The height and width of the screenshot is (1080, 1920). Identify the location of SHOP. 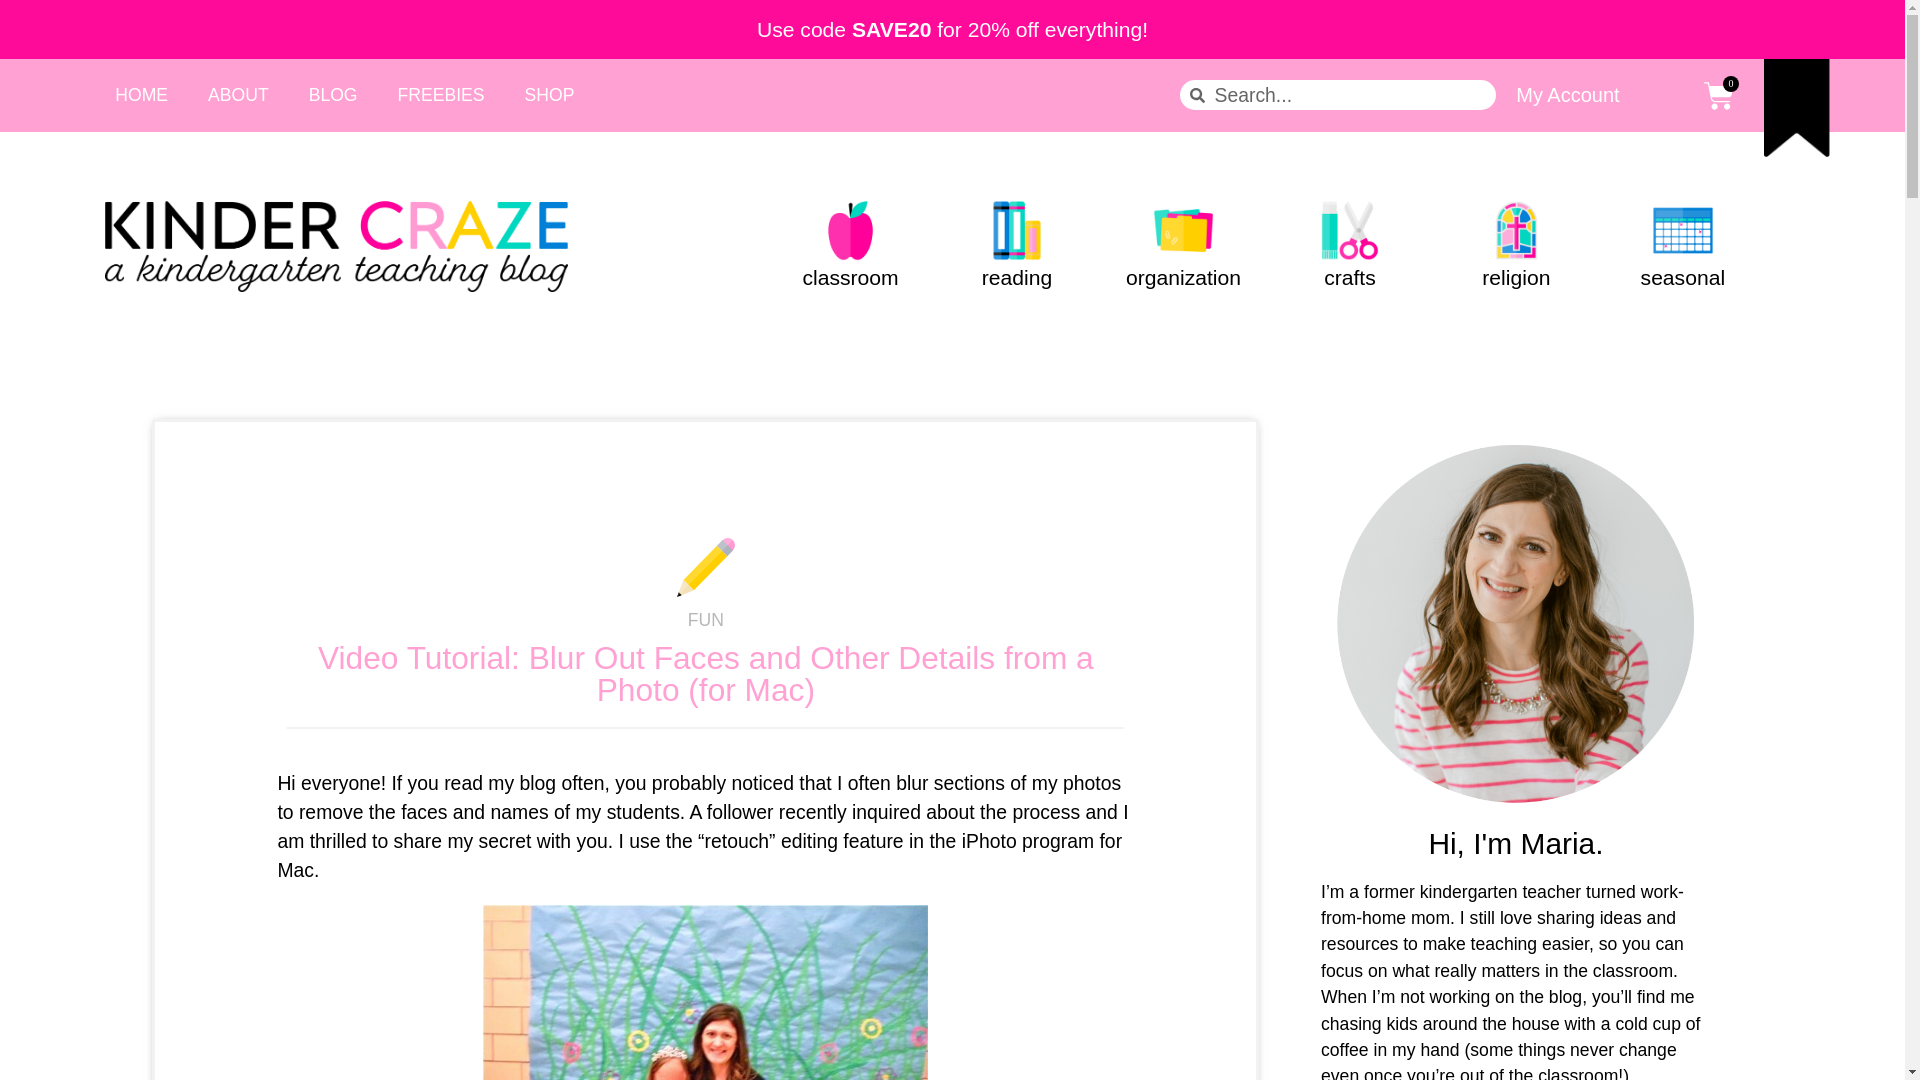
(550, 94).